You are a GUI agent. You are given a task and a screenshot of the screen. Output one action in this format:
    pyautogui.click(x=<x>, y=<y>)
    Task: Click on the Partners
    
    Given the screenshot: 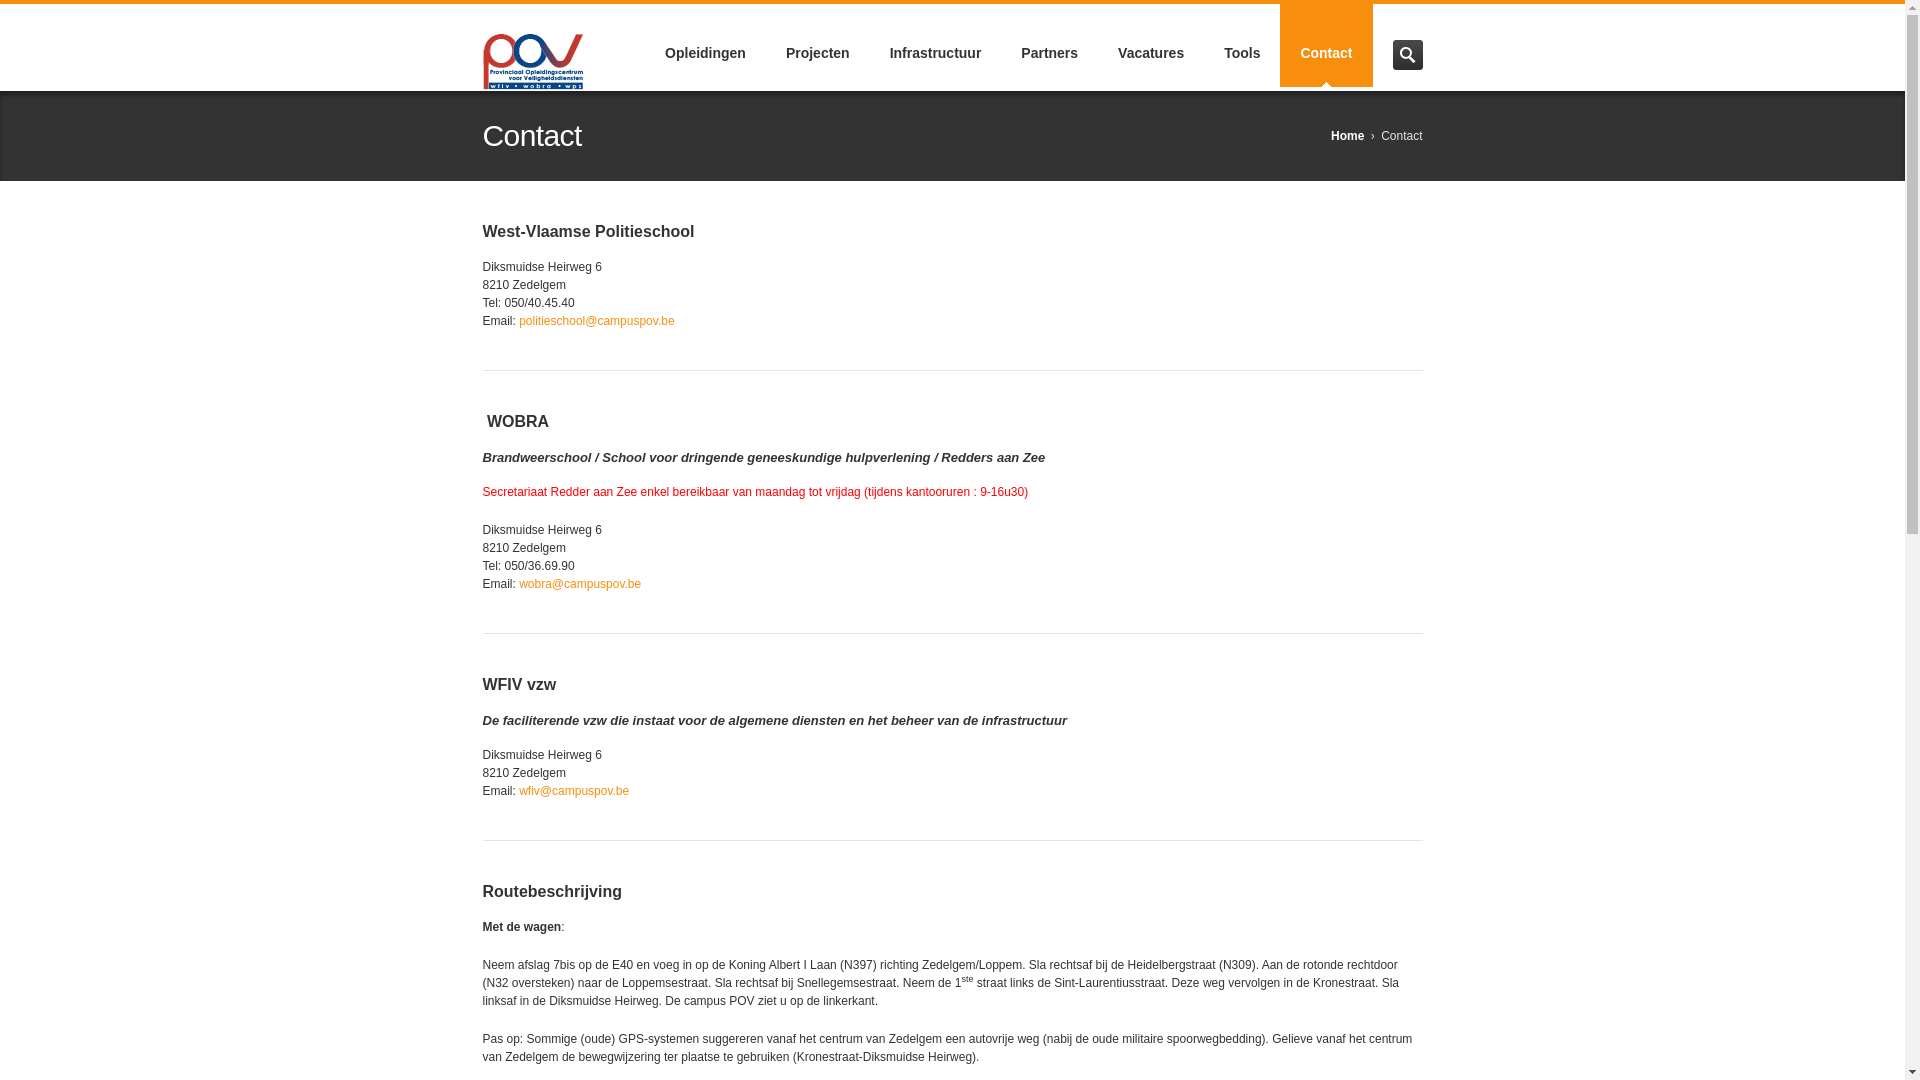 What is the action you would take?
    pyautogui.click(x=1050, y=46)
    